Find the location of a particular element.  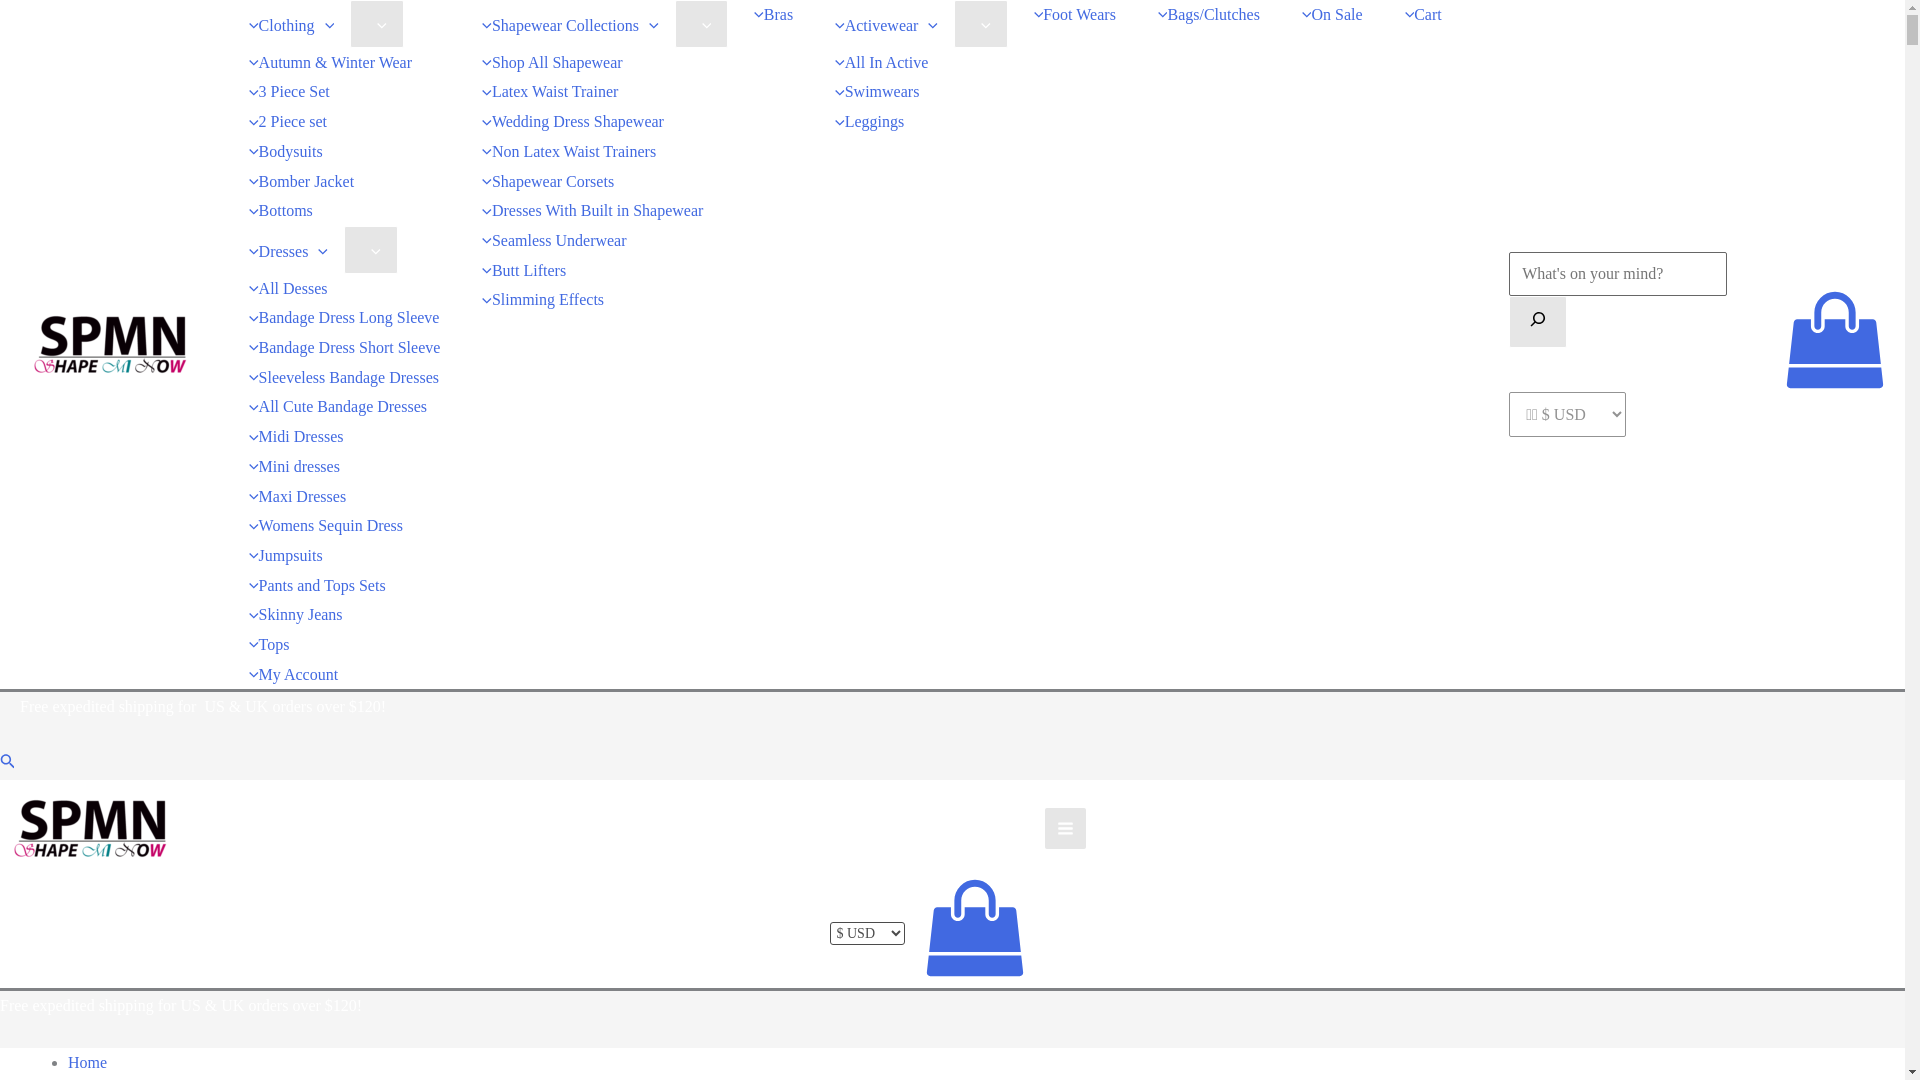

Bras is located at coordinates (768, 15).